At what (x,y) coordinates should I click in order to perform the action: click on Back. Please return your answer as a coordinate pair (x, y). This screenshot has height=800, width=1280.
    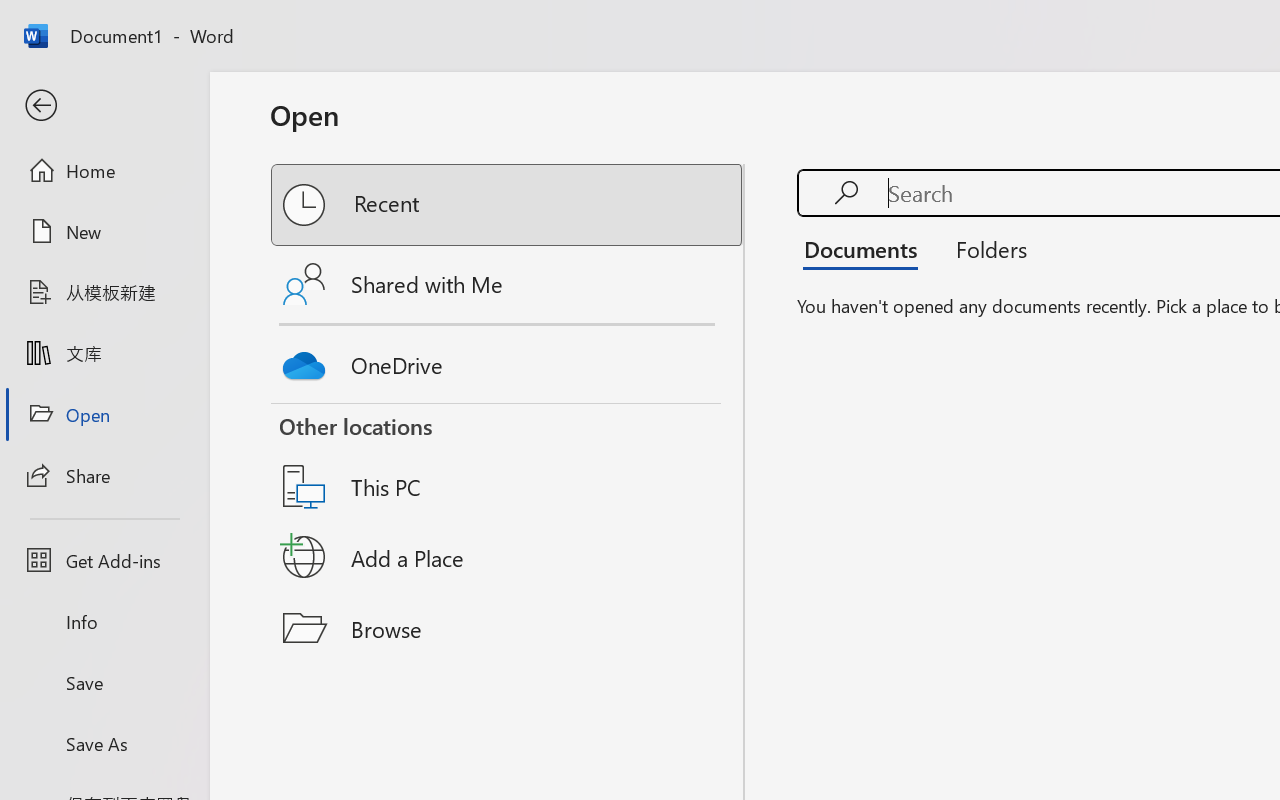
    Looking at the image, I should click on (104, 106).